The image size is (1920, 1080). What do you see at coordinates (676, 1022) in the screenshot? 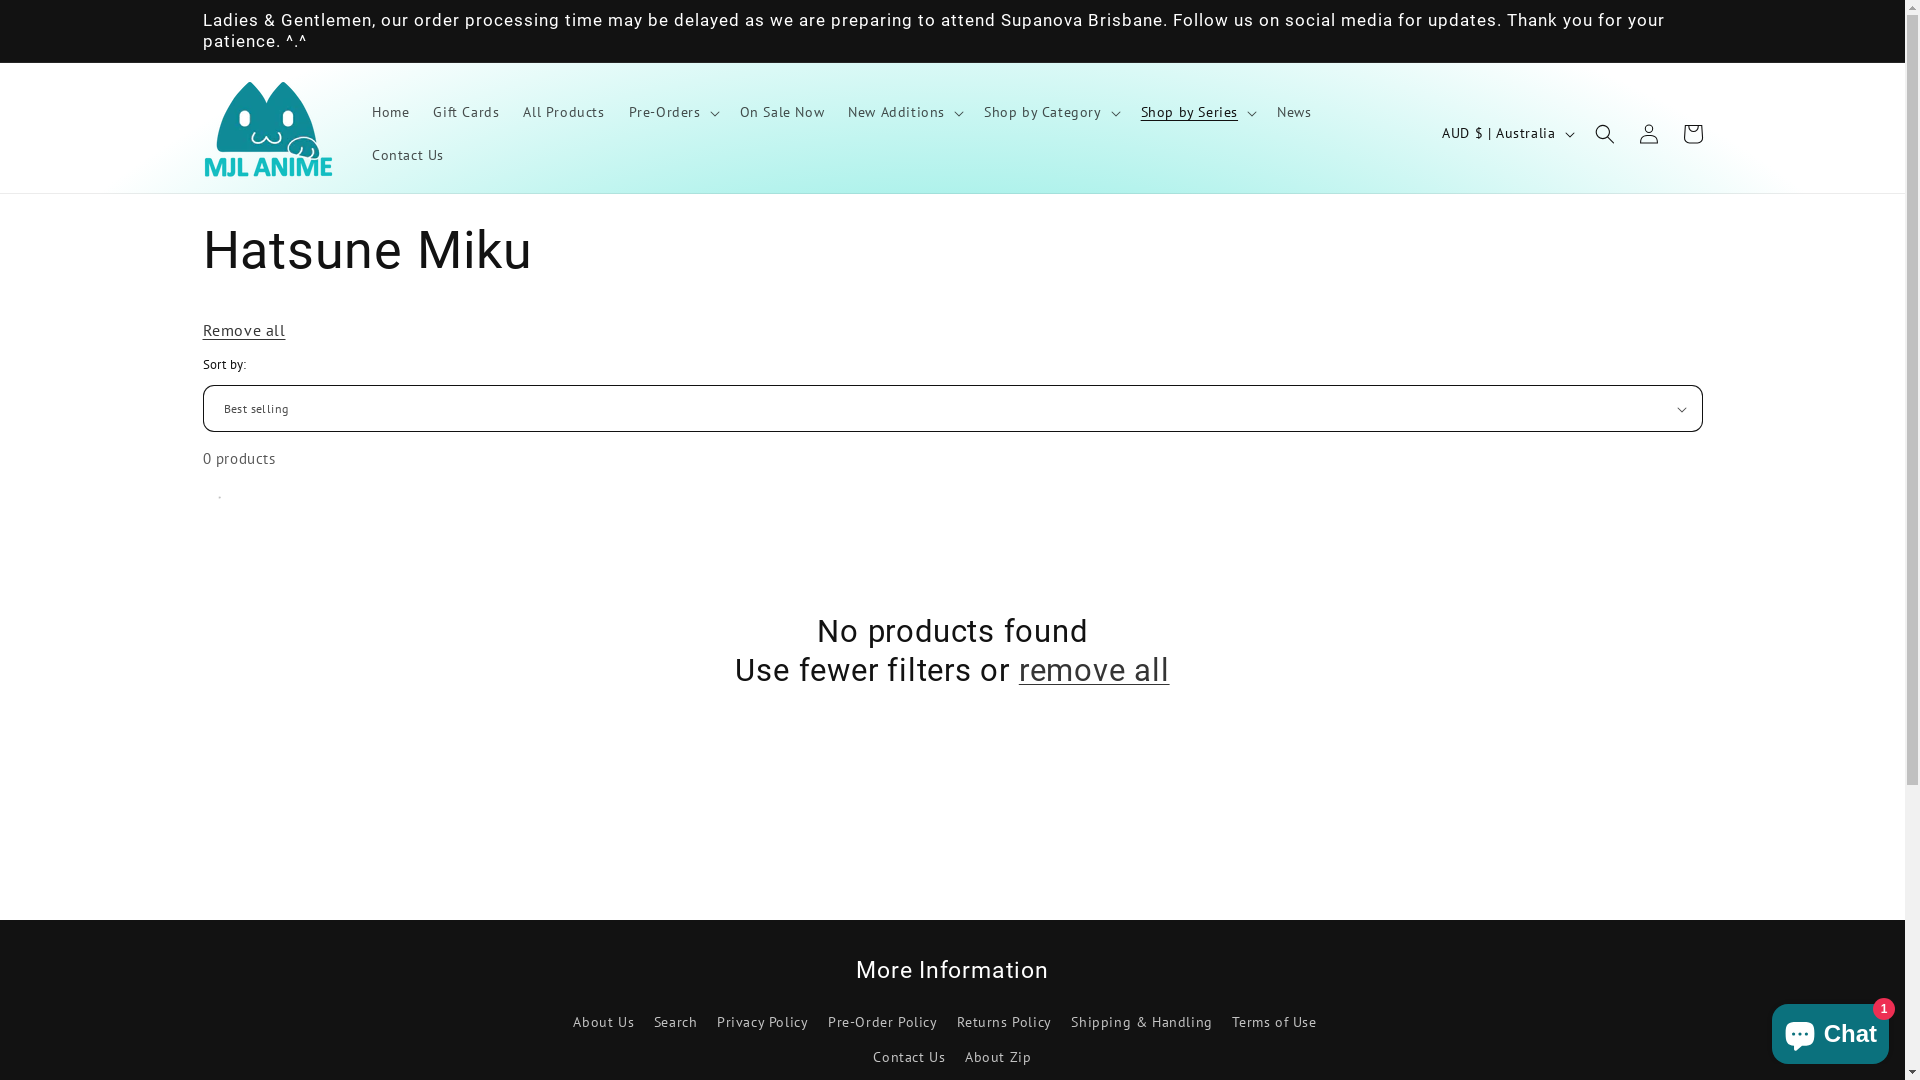
I see `Search` at bounding box center [676, 1022].